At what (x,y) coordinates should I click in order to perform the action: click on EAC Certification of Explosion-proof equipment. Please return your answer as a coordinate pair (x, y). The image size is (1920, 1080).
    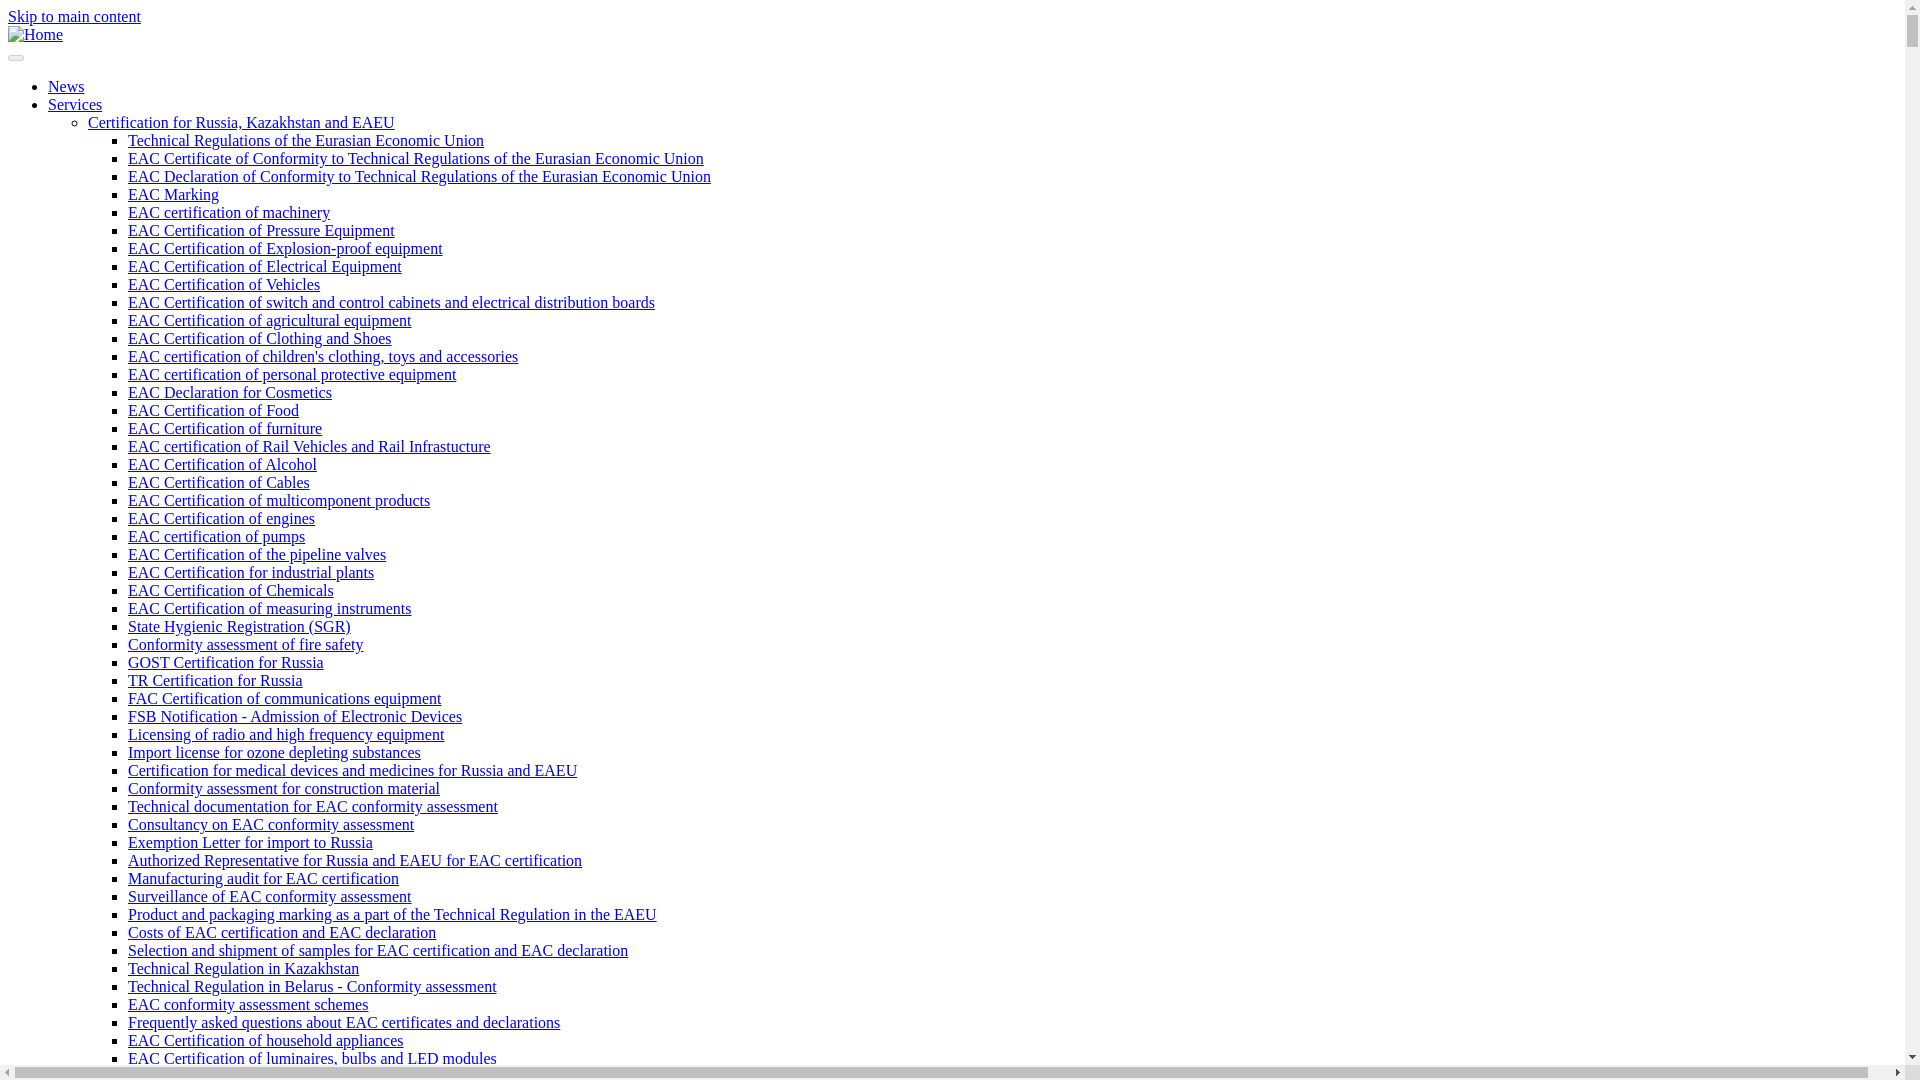
    Looking at the image, I should click on (286, 248).